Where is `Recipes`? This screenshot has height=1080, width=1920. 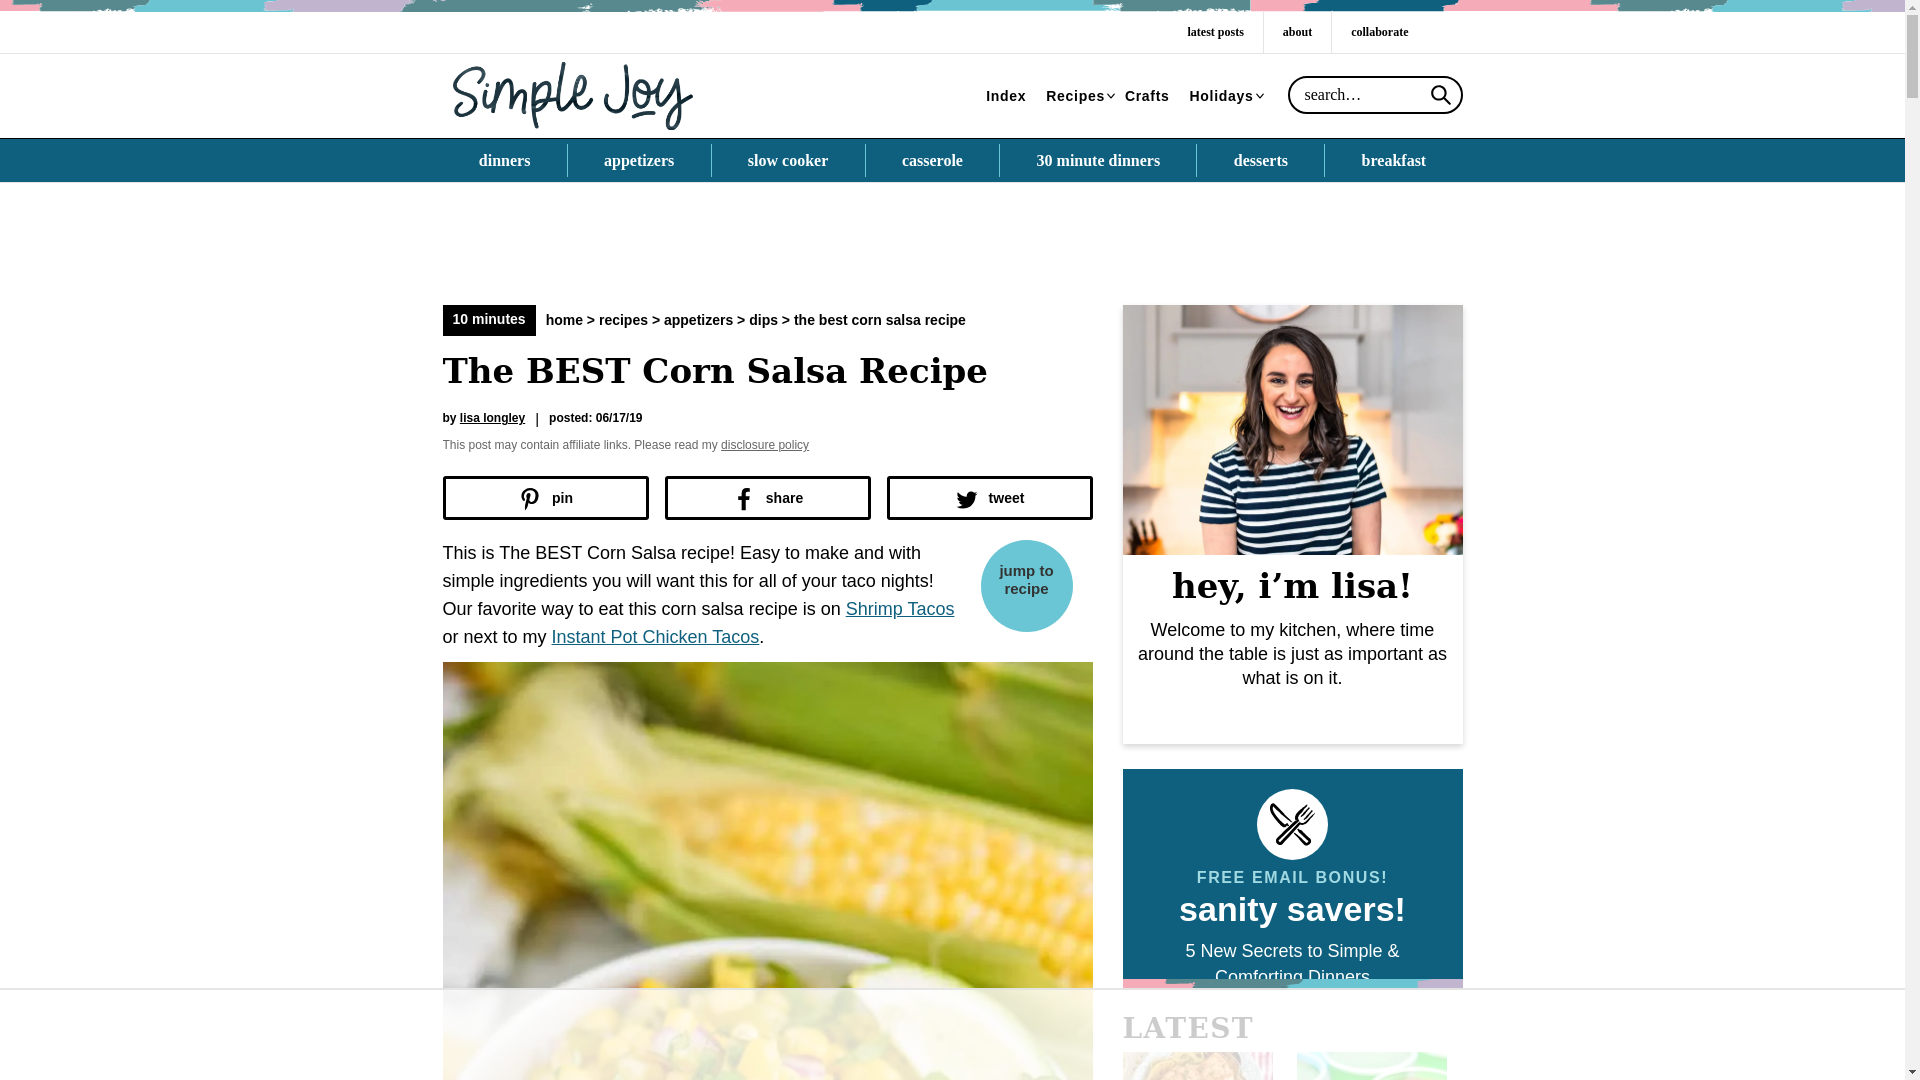
Recipes is located at coordinates (1076, 96).